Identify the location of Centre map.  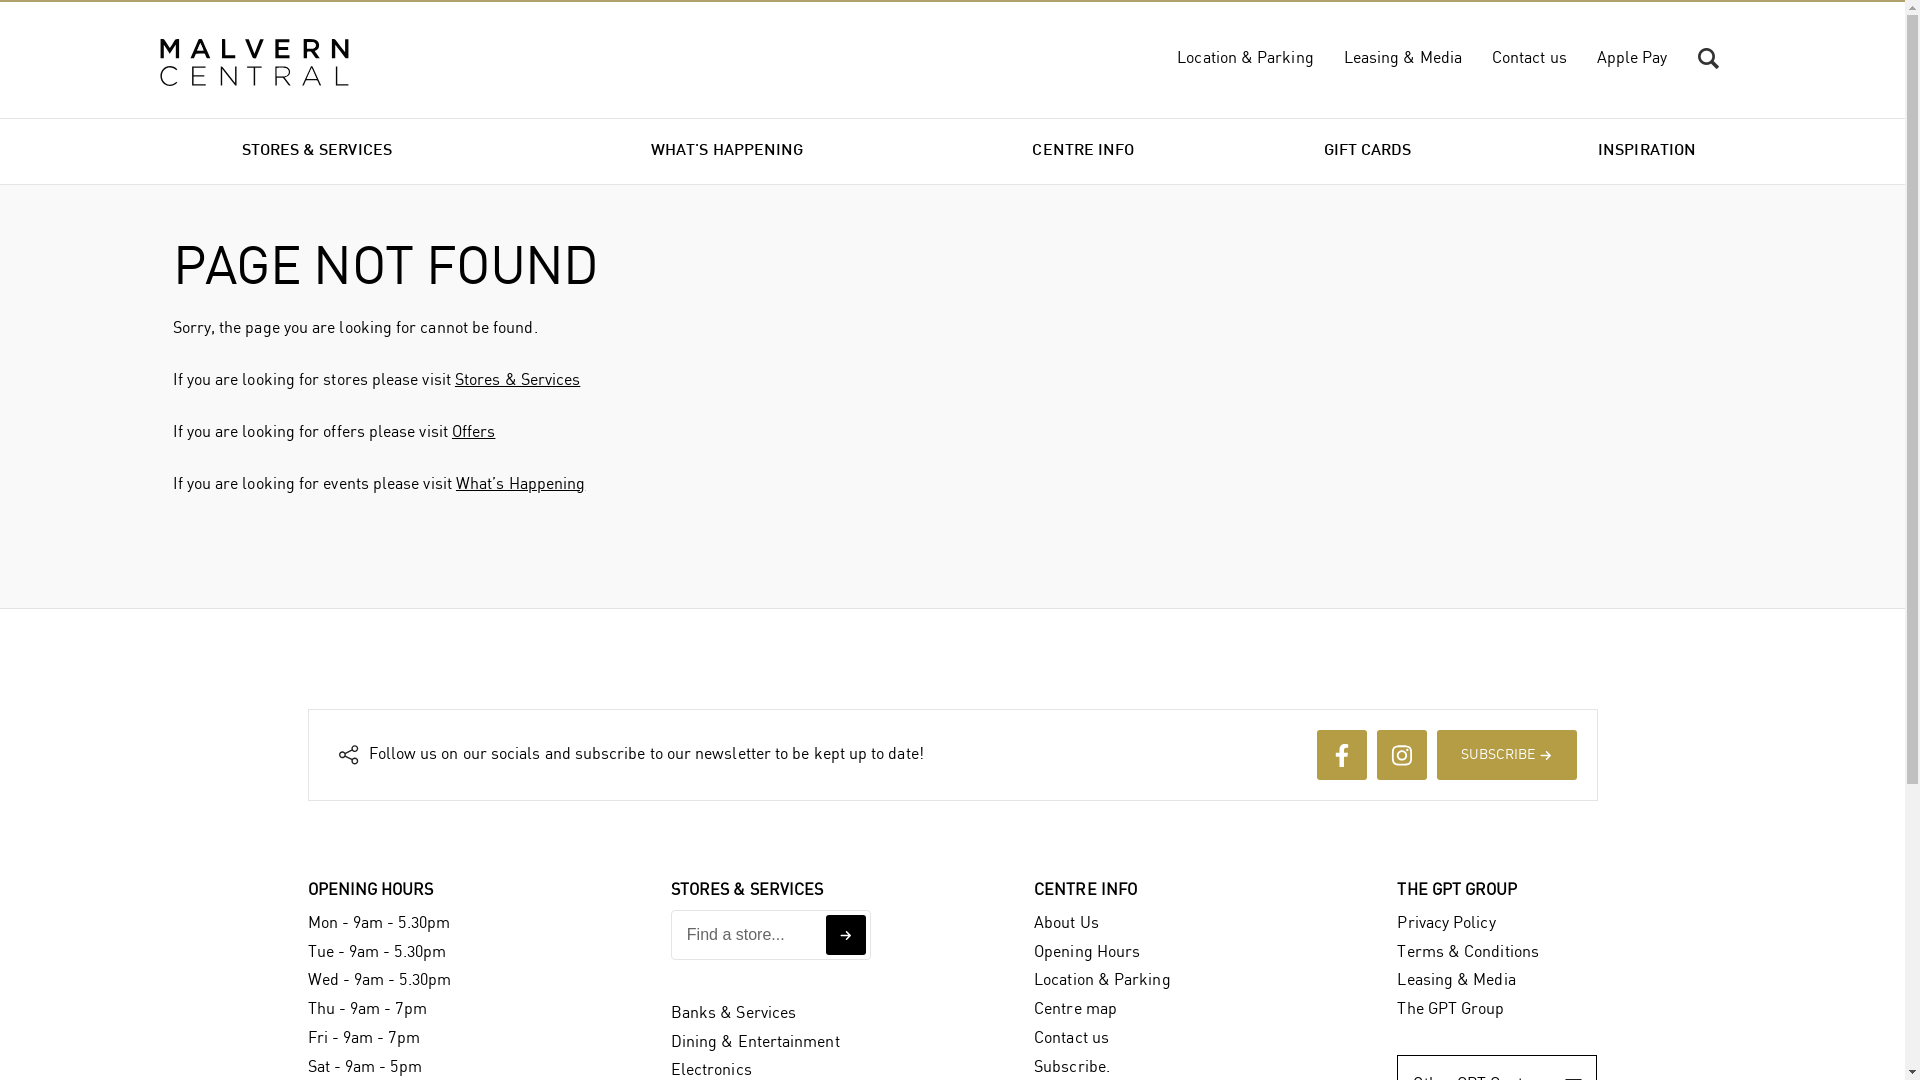
(1076, 1009).